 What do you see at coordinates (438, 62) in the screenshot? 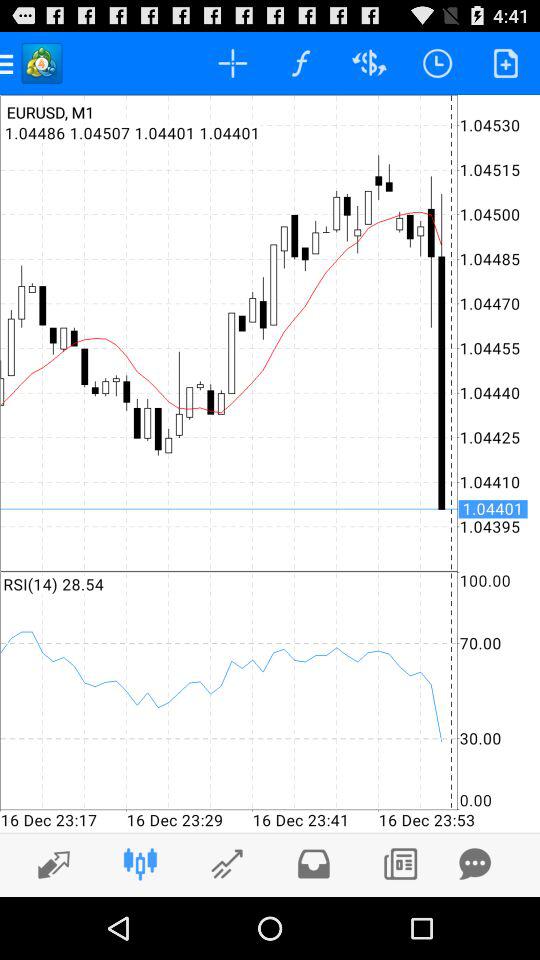
I see `click on the timer which is on the top right side` at bounding box center [438, 62].